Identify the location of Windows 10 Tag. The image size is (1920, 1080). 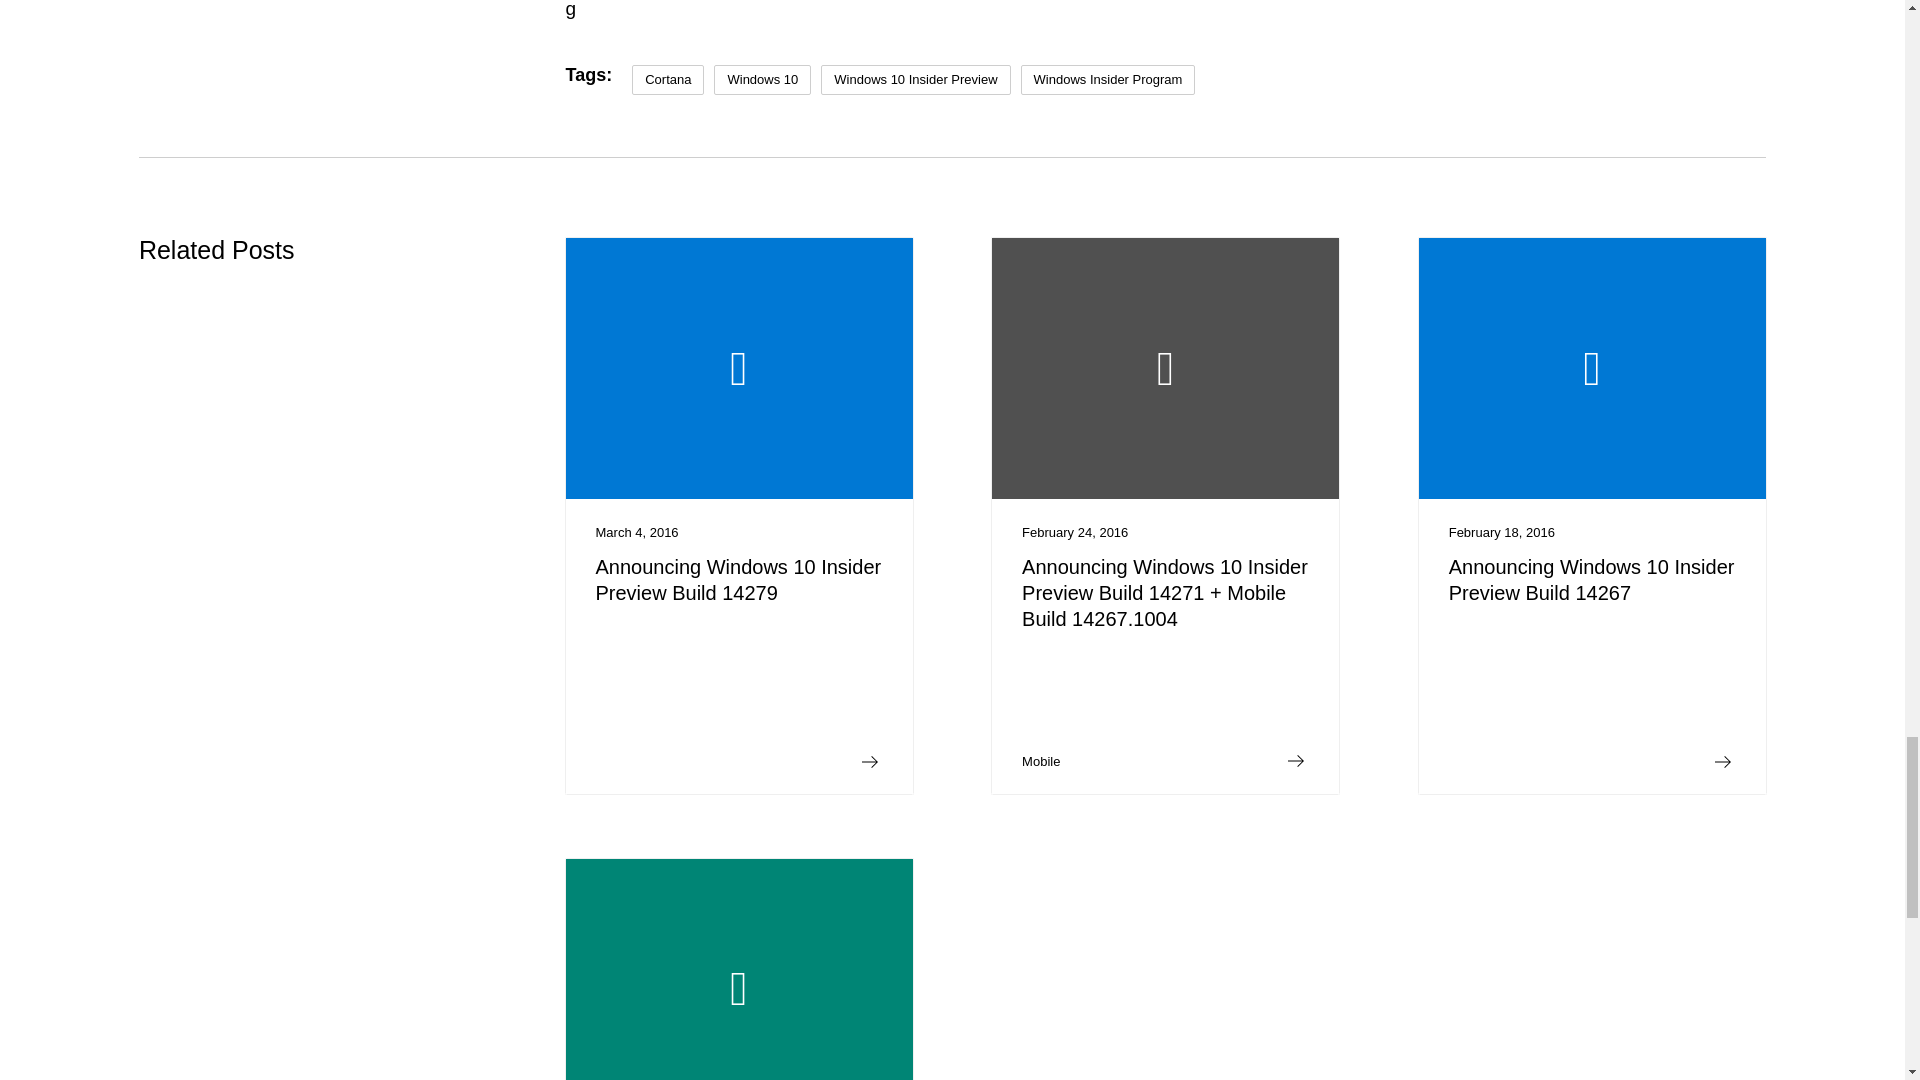
(762, 80).